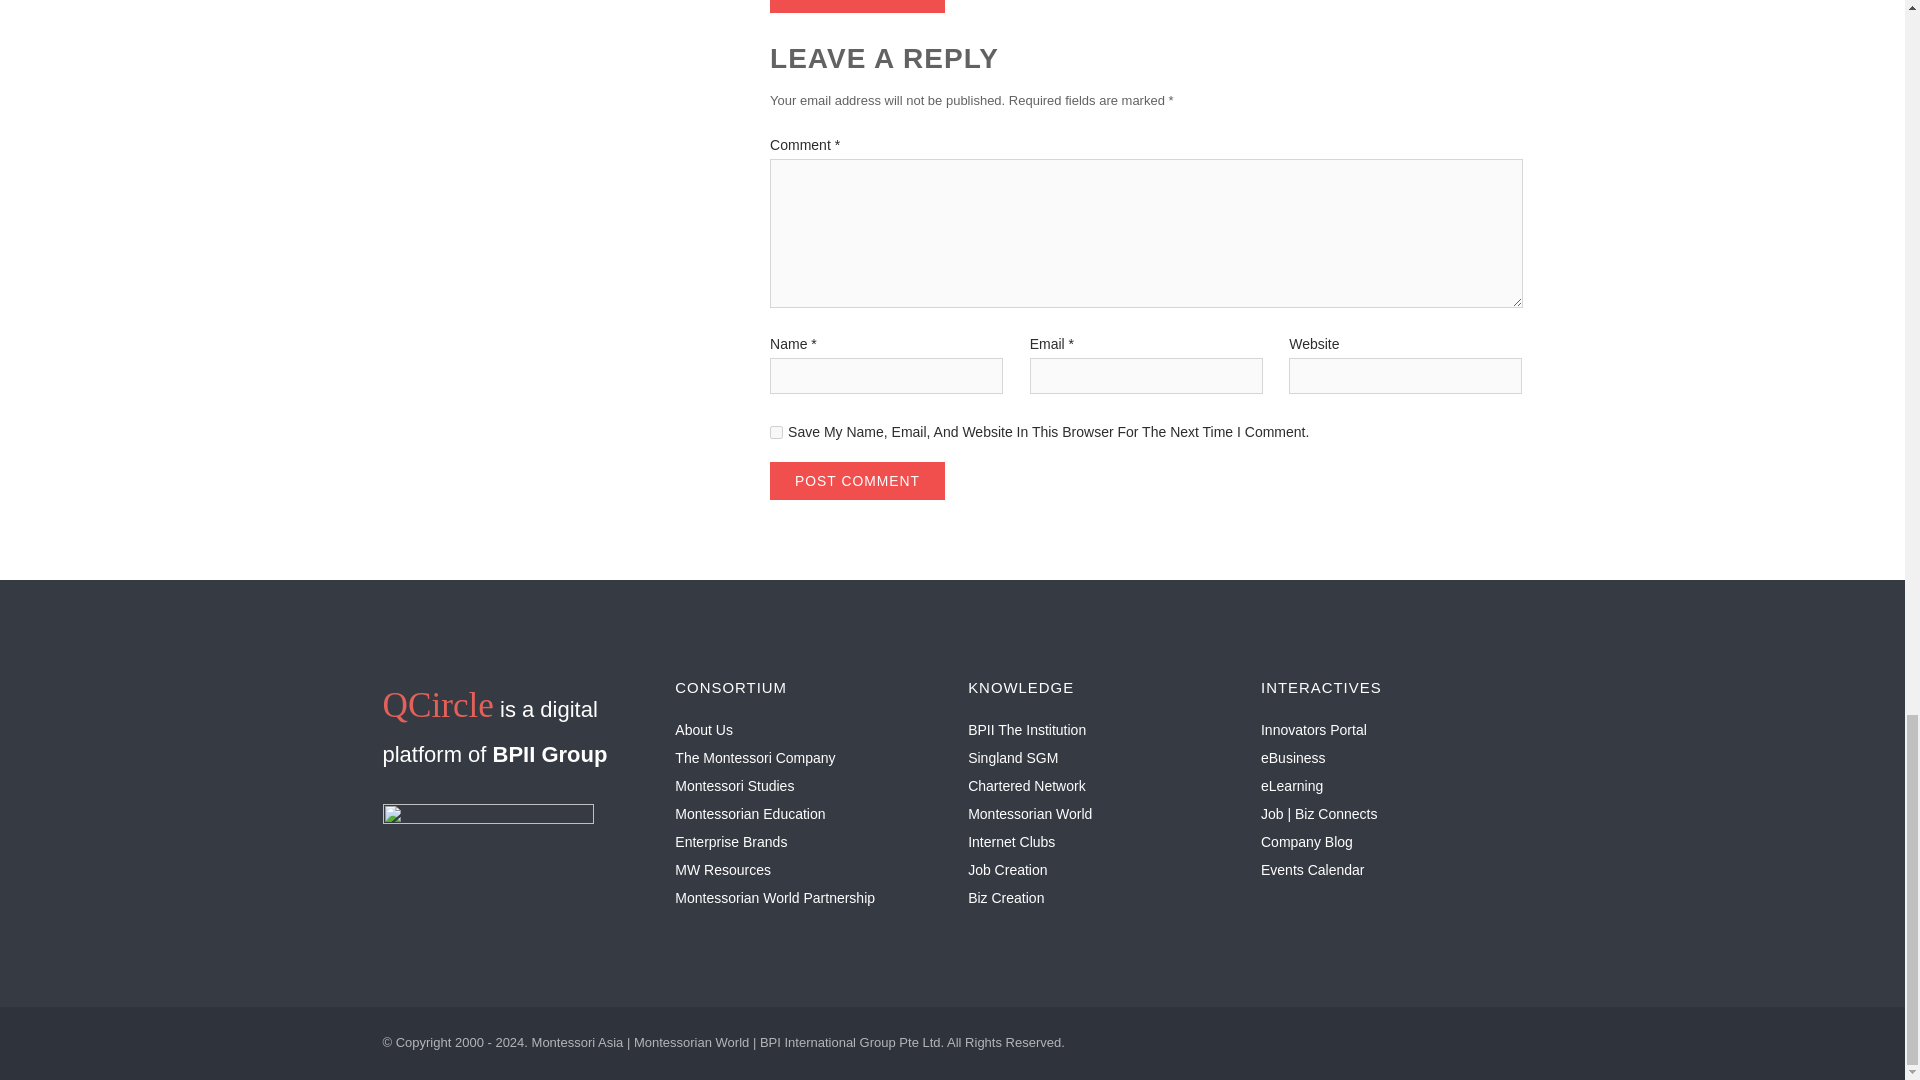  What do you see at coordinates (856, 6) in the screenshot?
I see `Post Comment` at bounding box center [856, 6].